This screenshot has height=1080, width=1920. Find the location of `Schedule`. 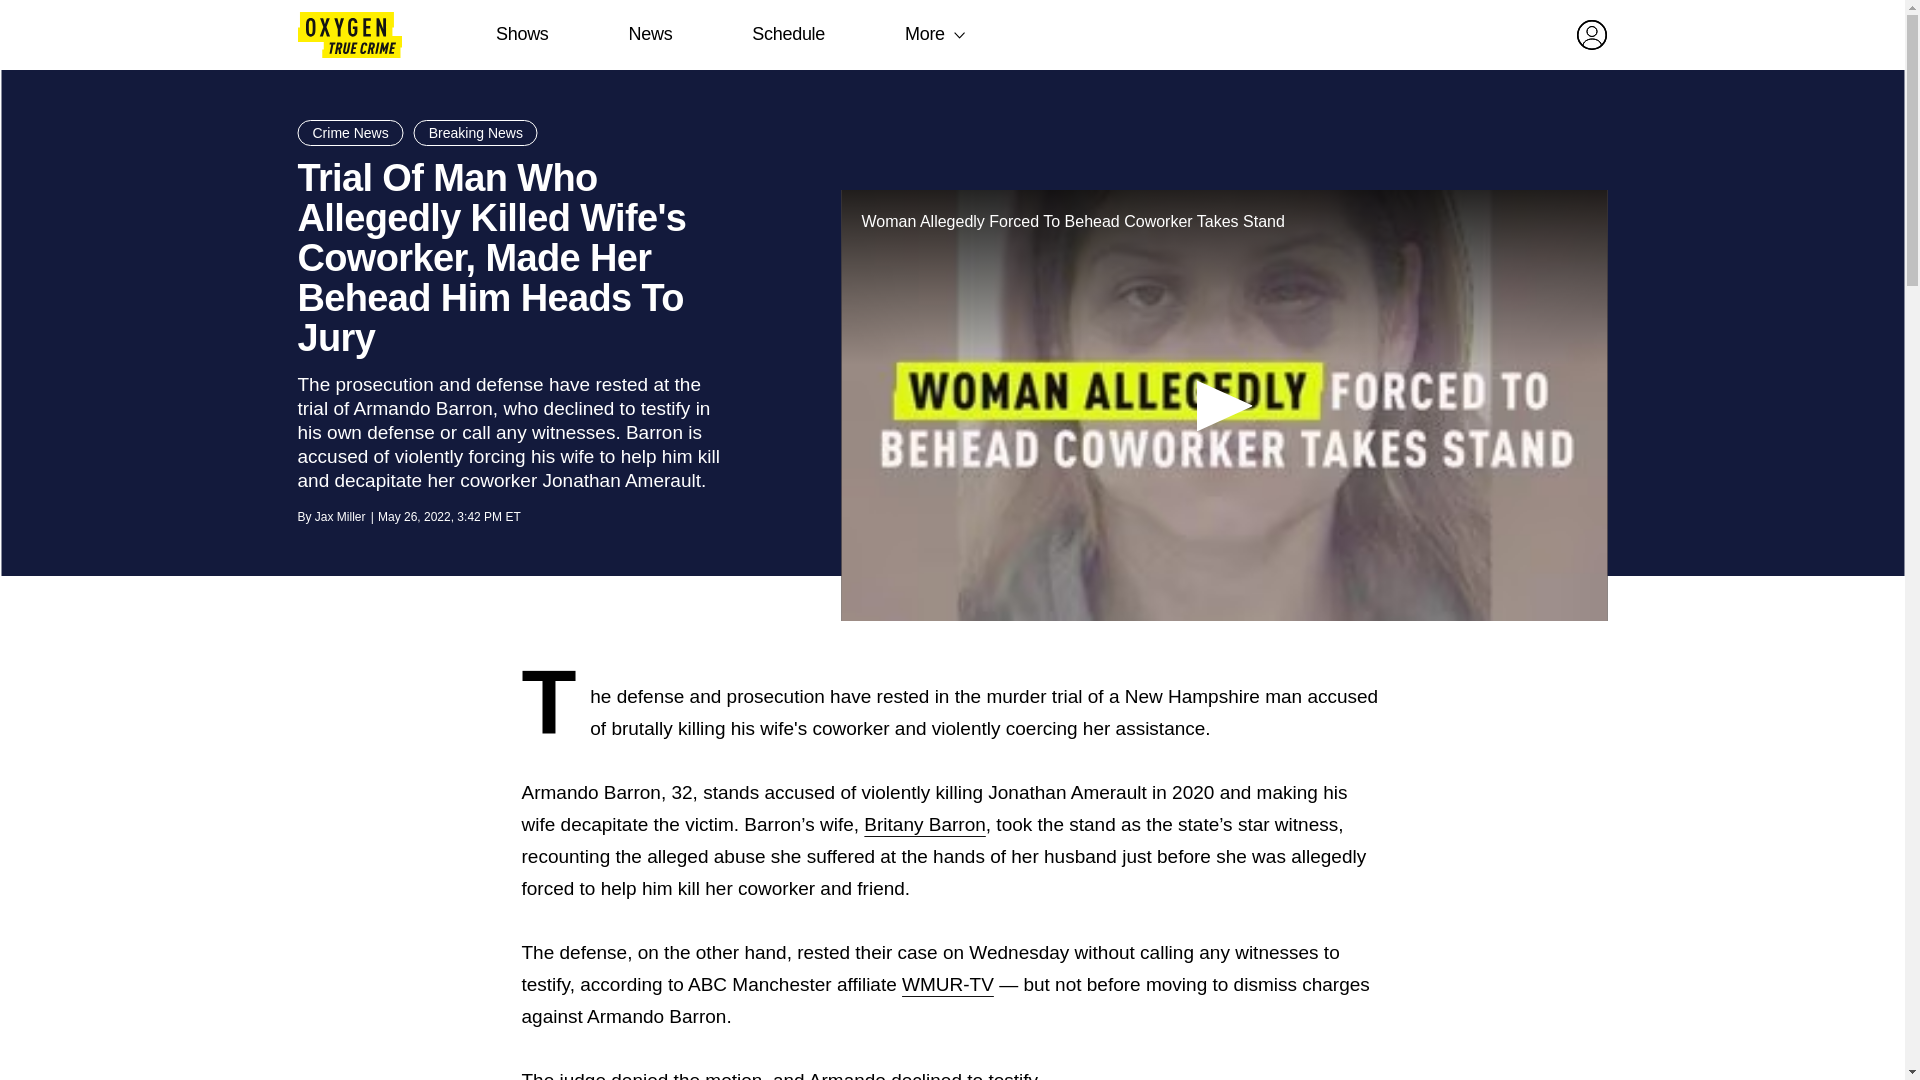

Schedule is located at coordinates (788, 34).